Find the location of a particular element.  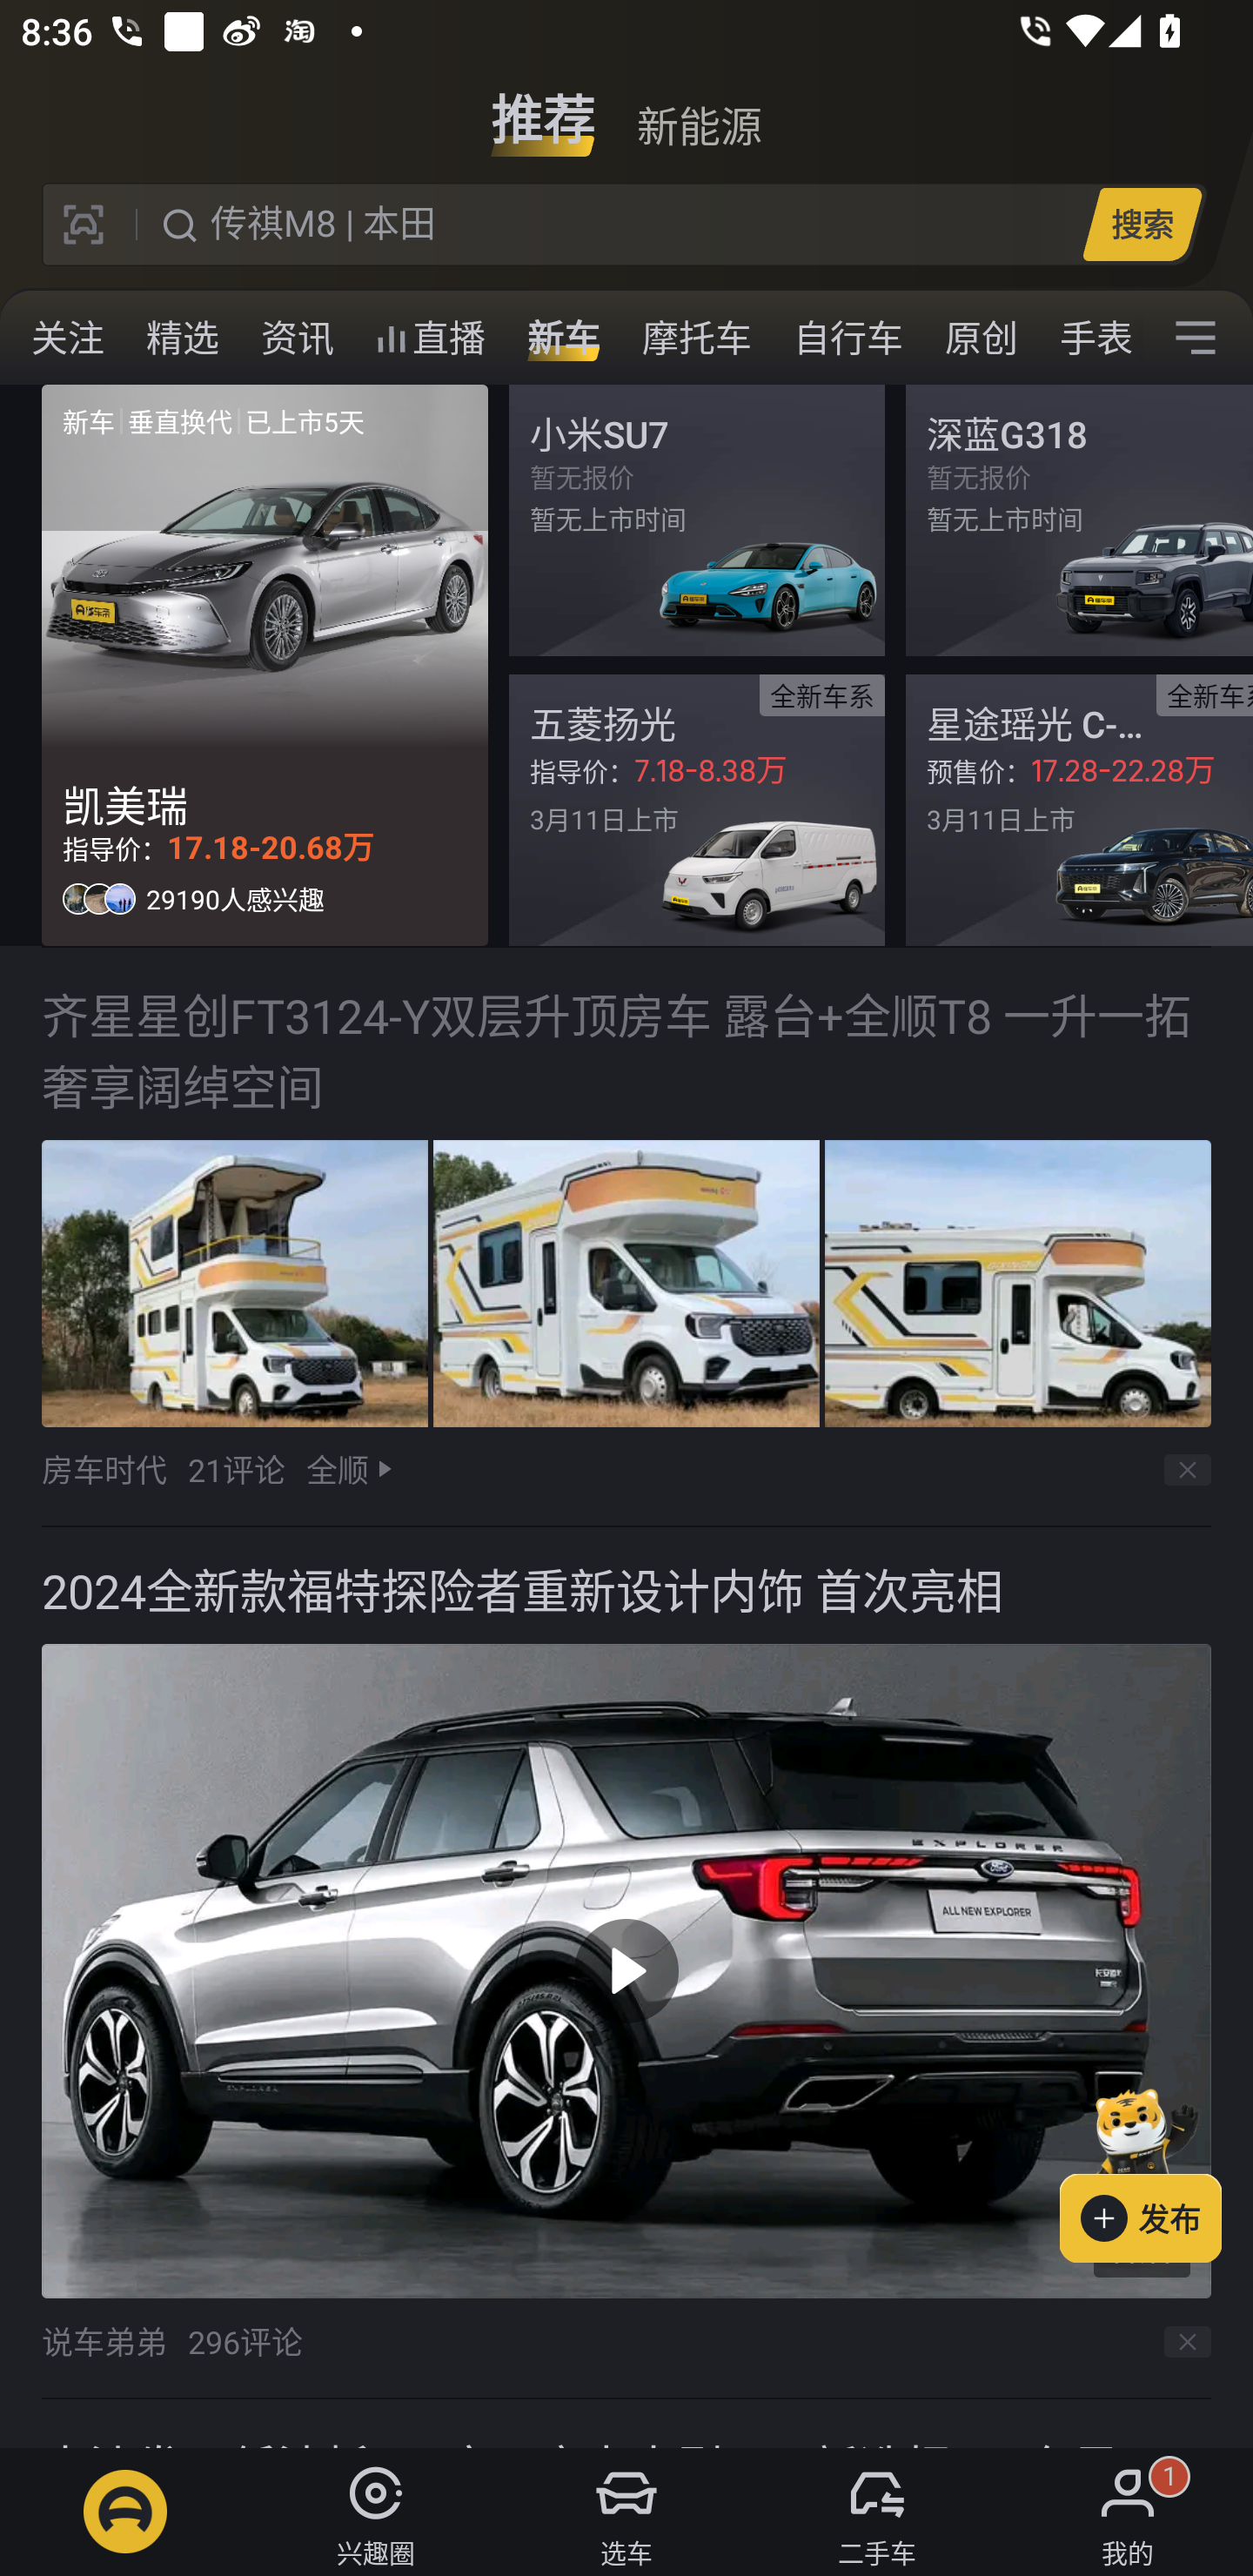

 is located at coordinates (1196, 338).